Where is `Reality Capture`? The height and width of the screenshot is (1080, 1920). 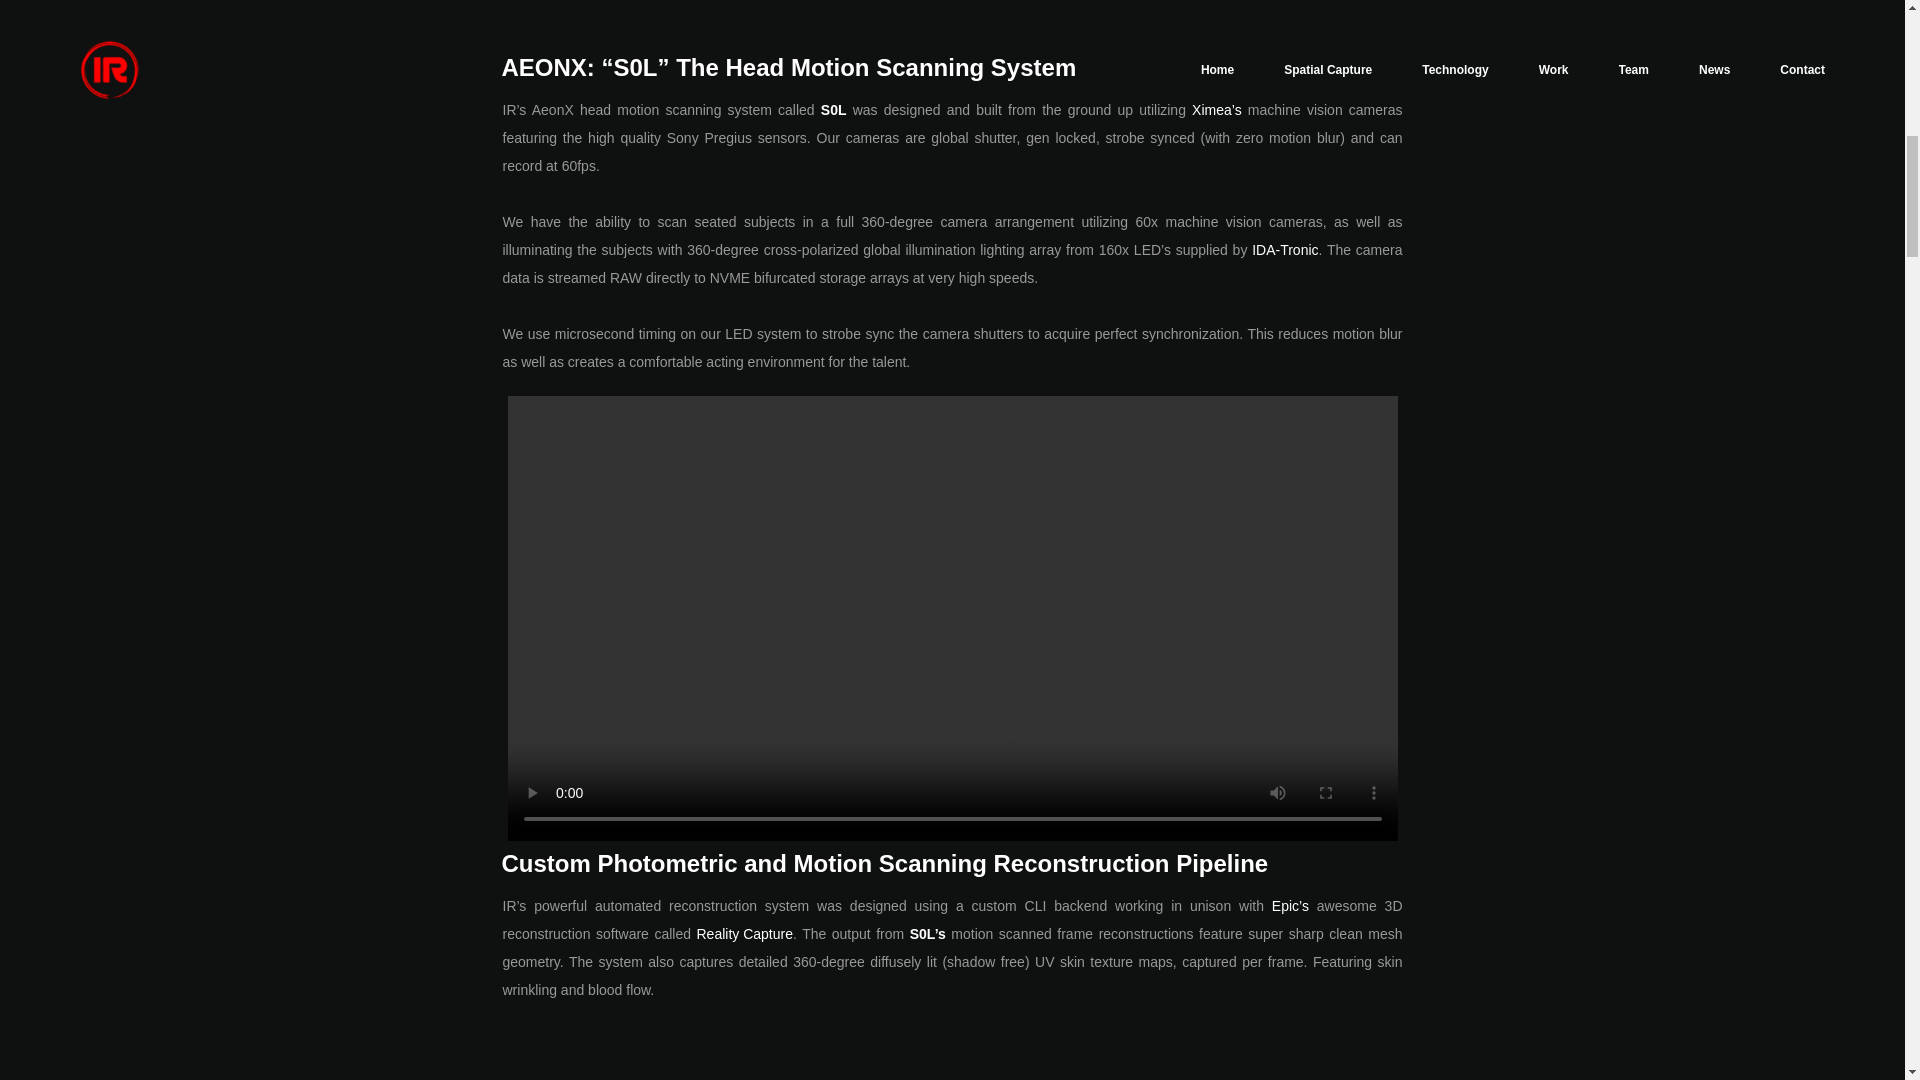
Reality Capture is located at coordinates (744, 934).